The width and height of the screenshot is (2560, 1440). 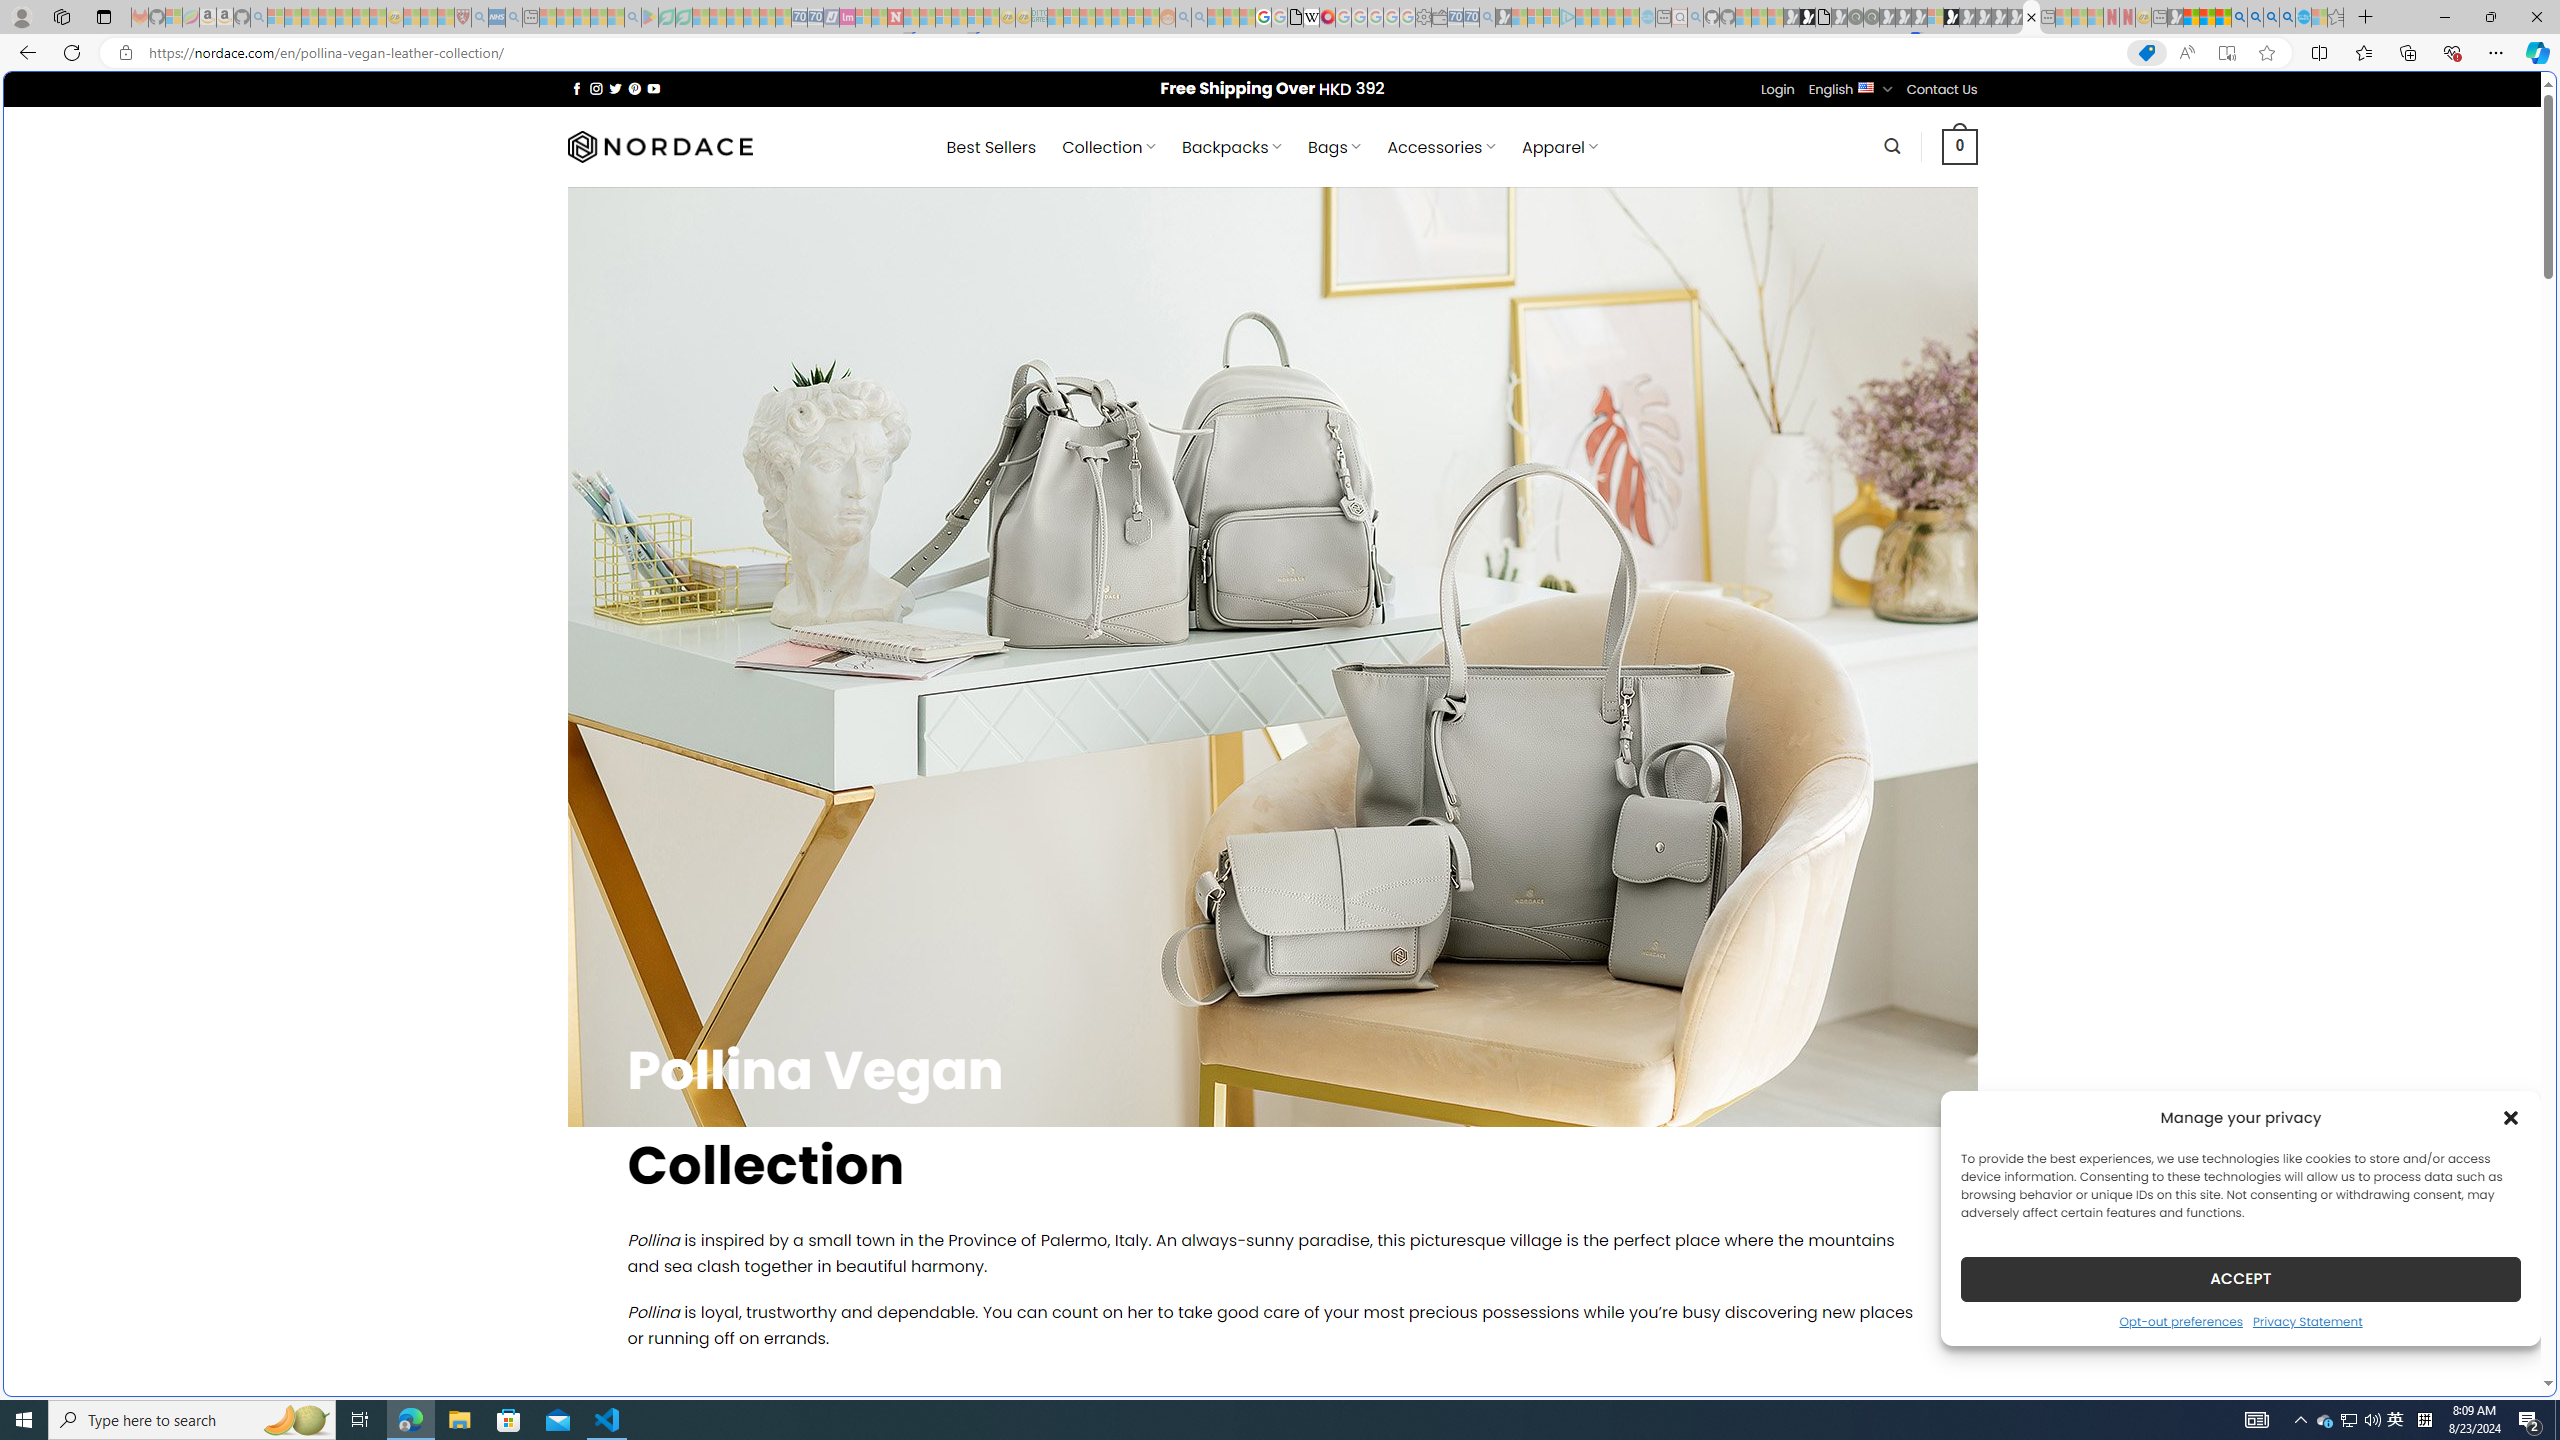 I want to click on Nordace - Pollina Vegan Leather Collection, so click(x=2031, y=17).